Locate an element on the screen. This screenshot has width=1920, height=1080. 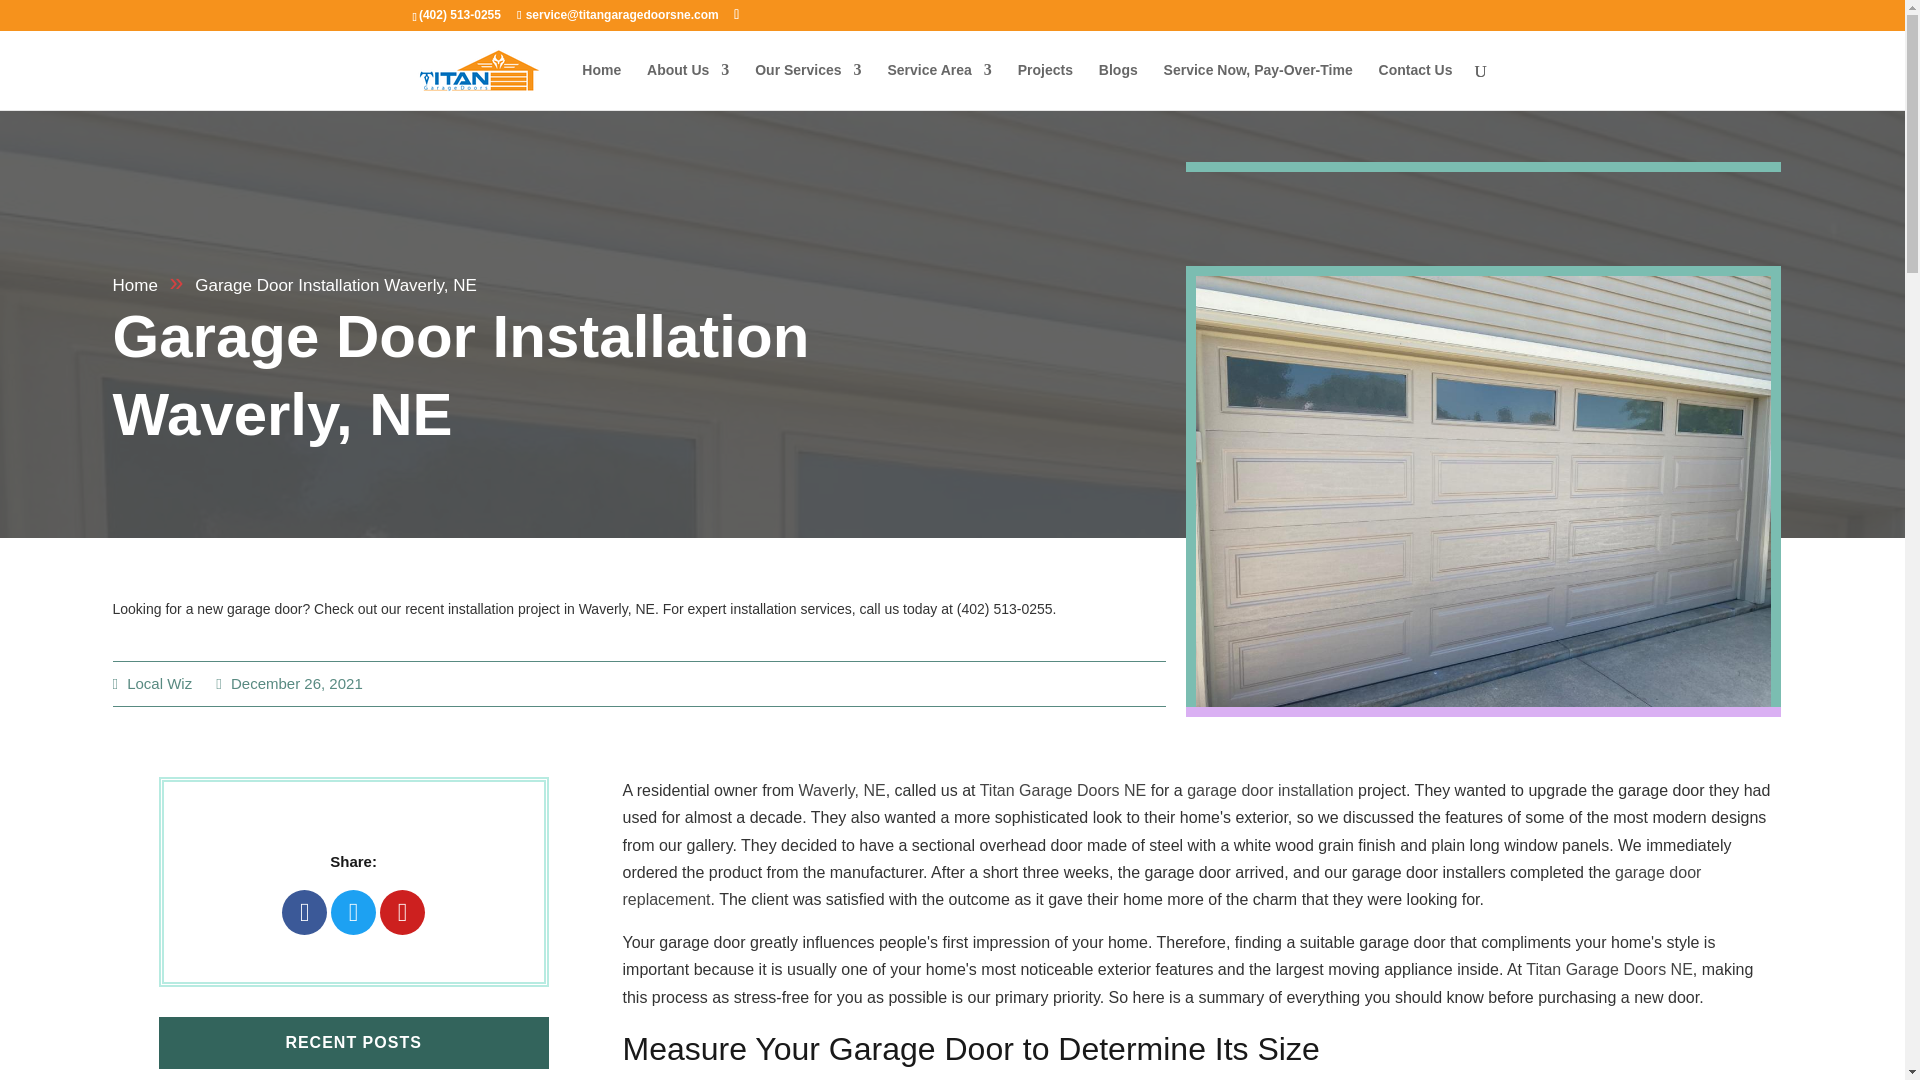
Service Now, Pay-Over-Time is located at coordinates (1258, 86).